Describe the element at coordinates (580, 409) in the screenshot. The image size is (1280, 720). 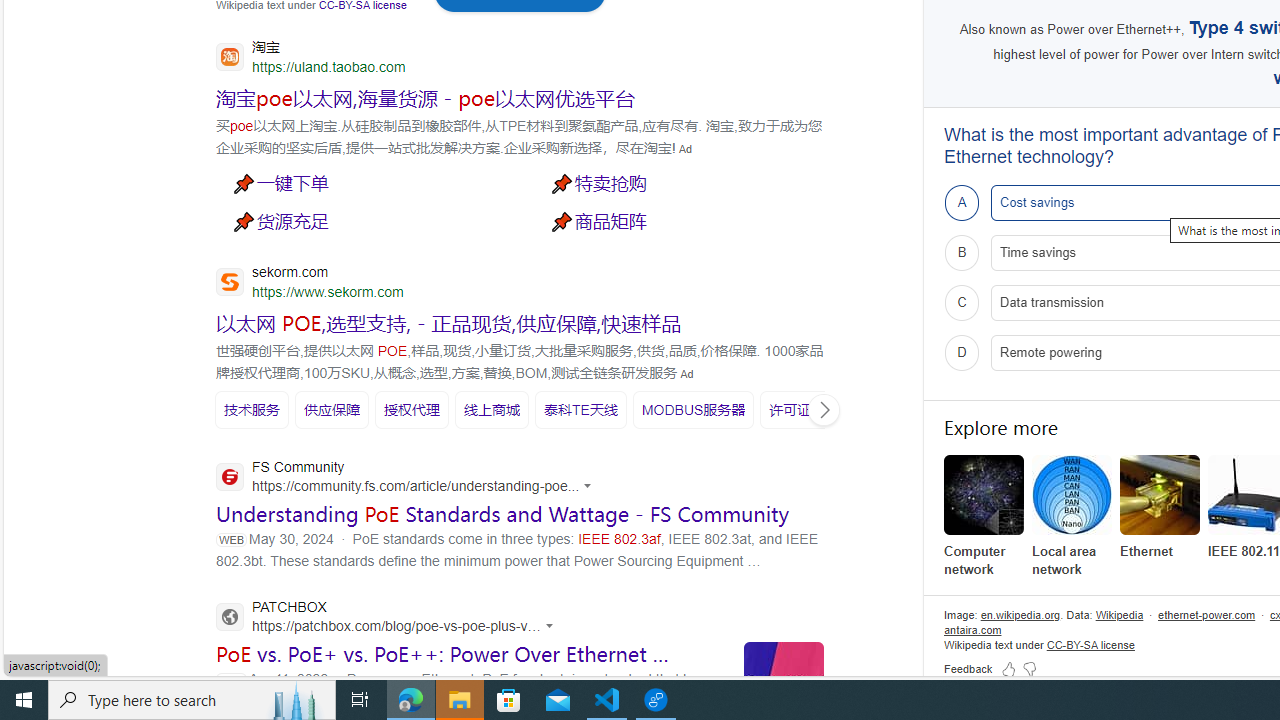
I see `SERP,5930` at that location.